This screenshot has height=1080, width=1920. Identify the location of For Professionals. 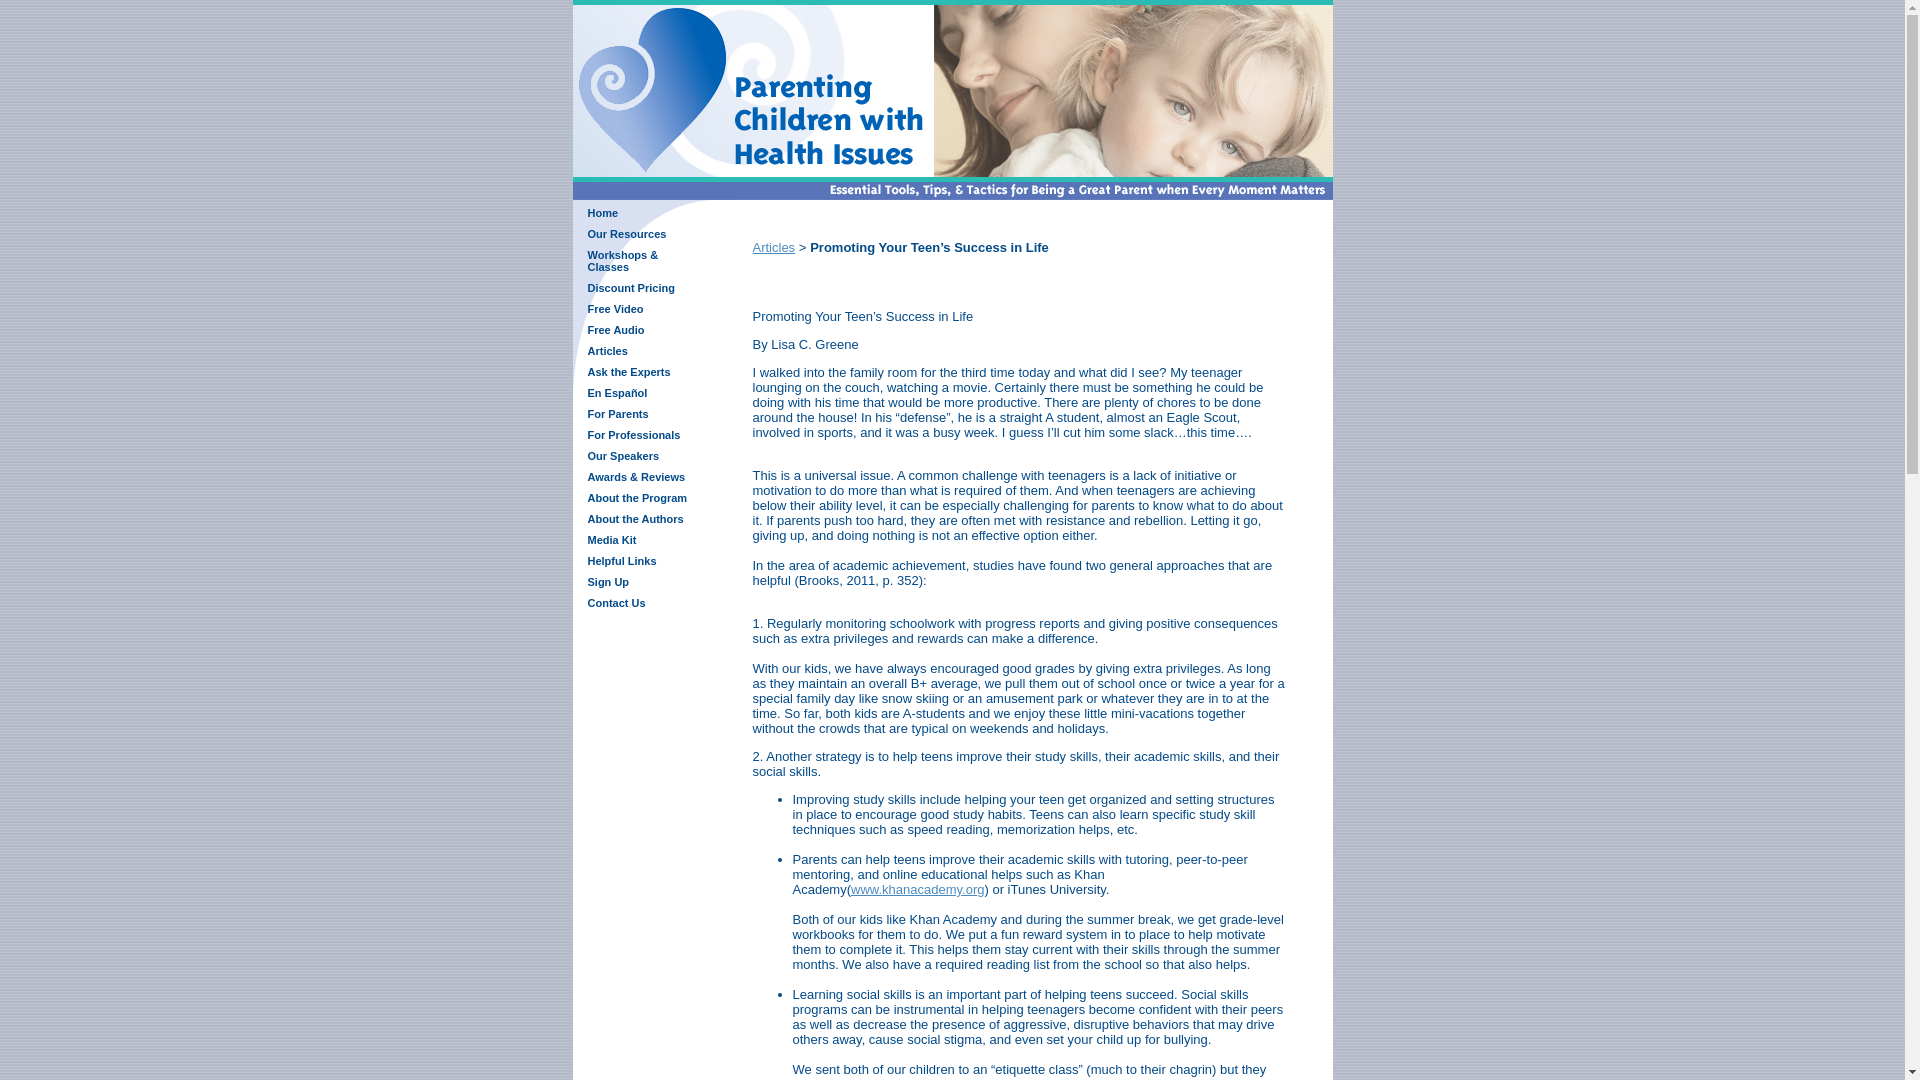
(634, 434).